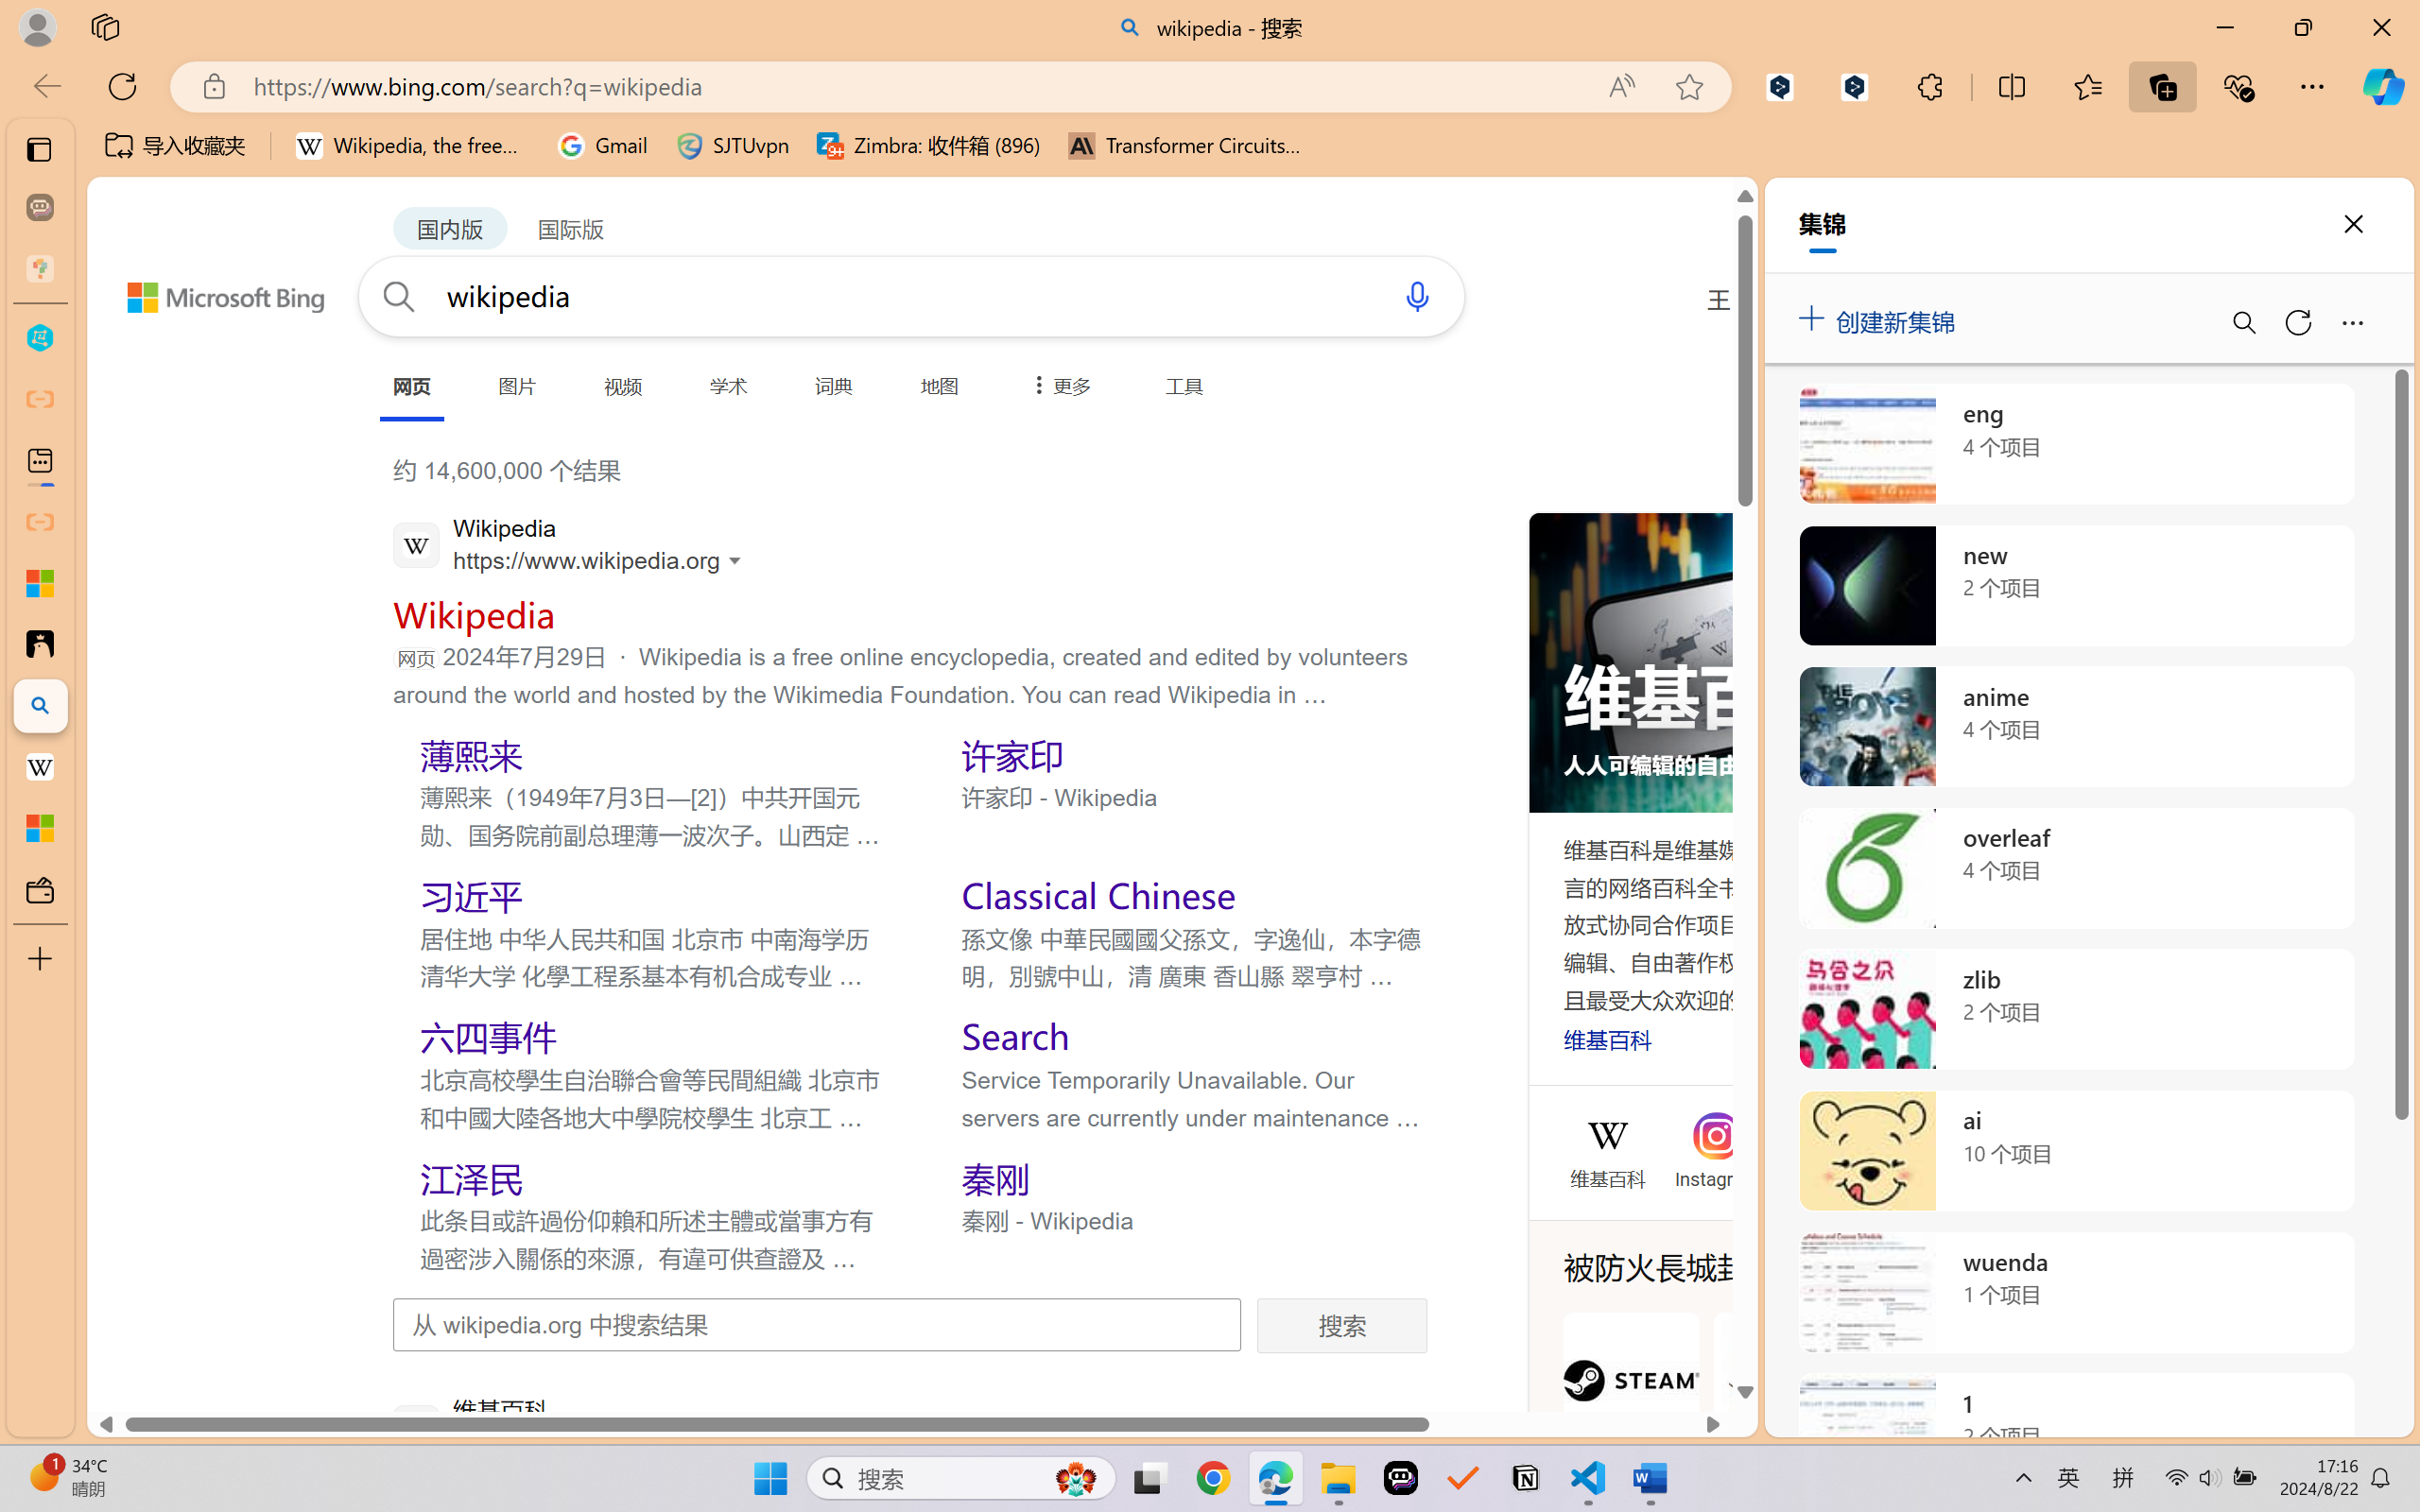 The height and width of the screenshot is (1512, 2420). I want to click on Copilot (Ctrl+Shift+.), so click(2383, 86).